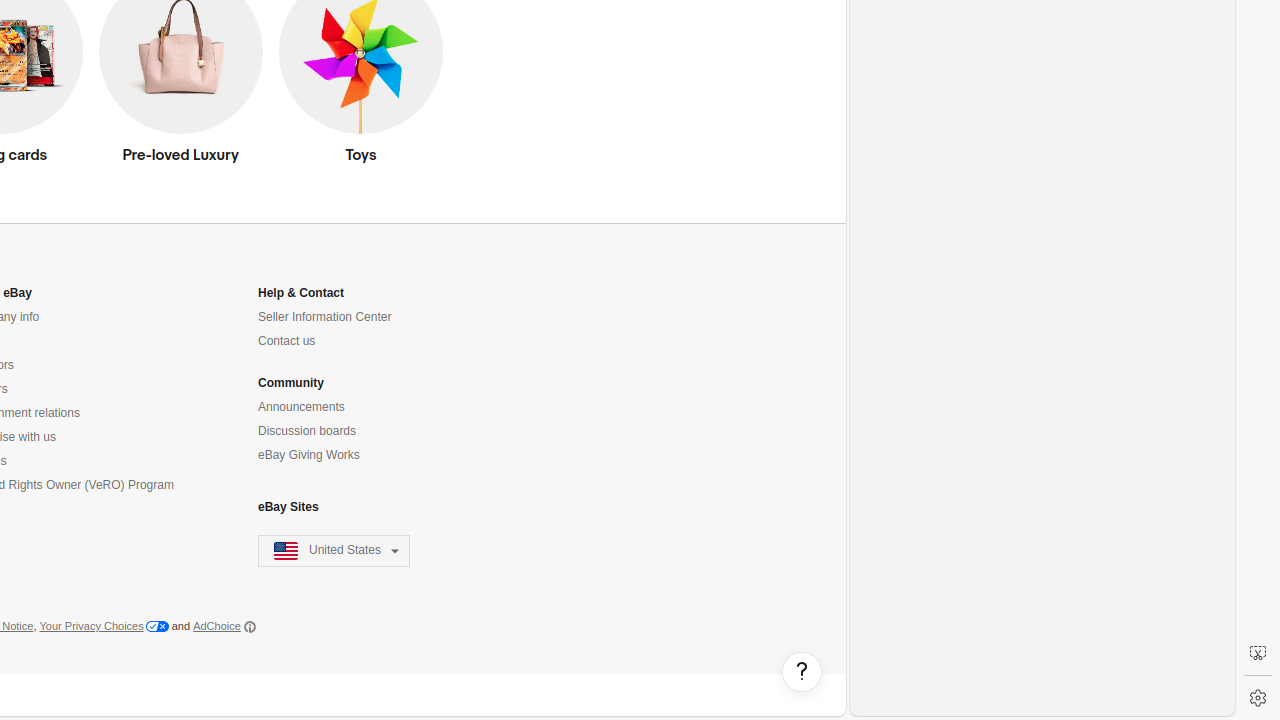  I want to click on eBay Giving Works, so click(309, 456).